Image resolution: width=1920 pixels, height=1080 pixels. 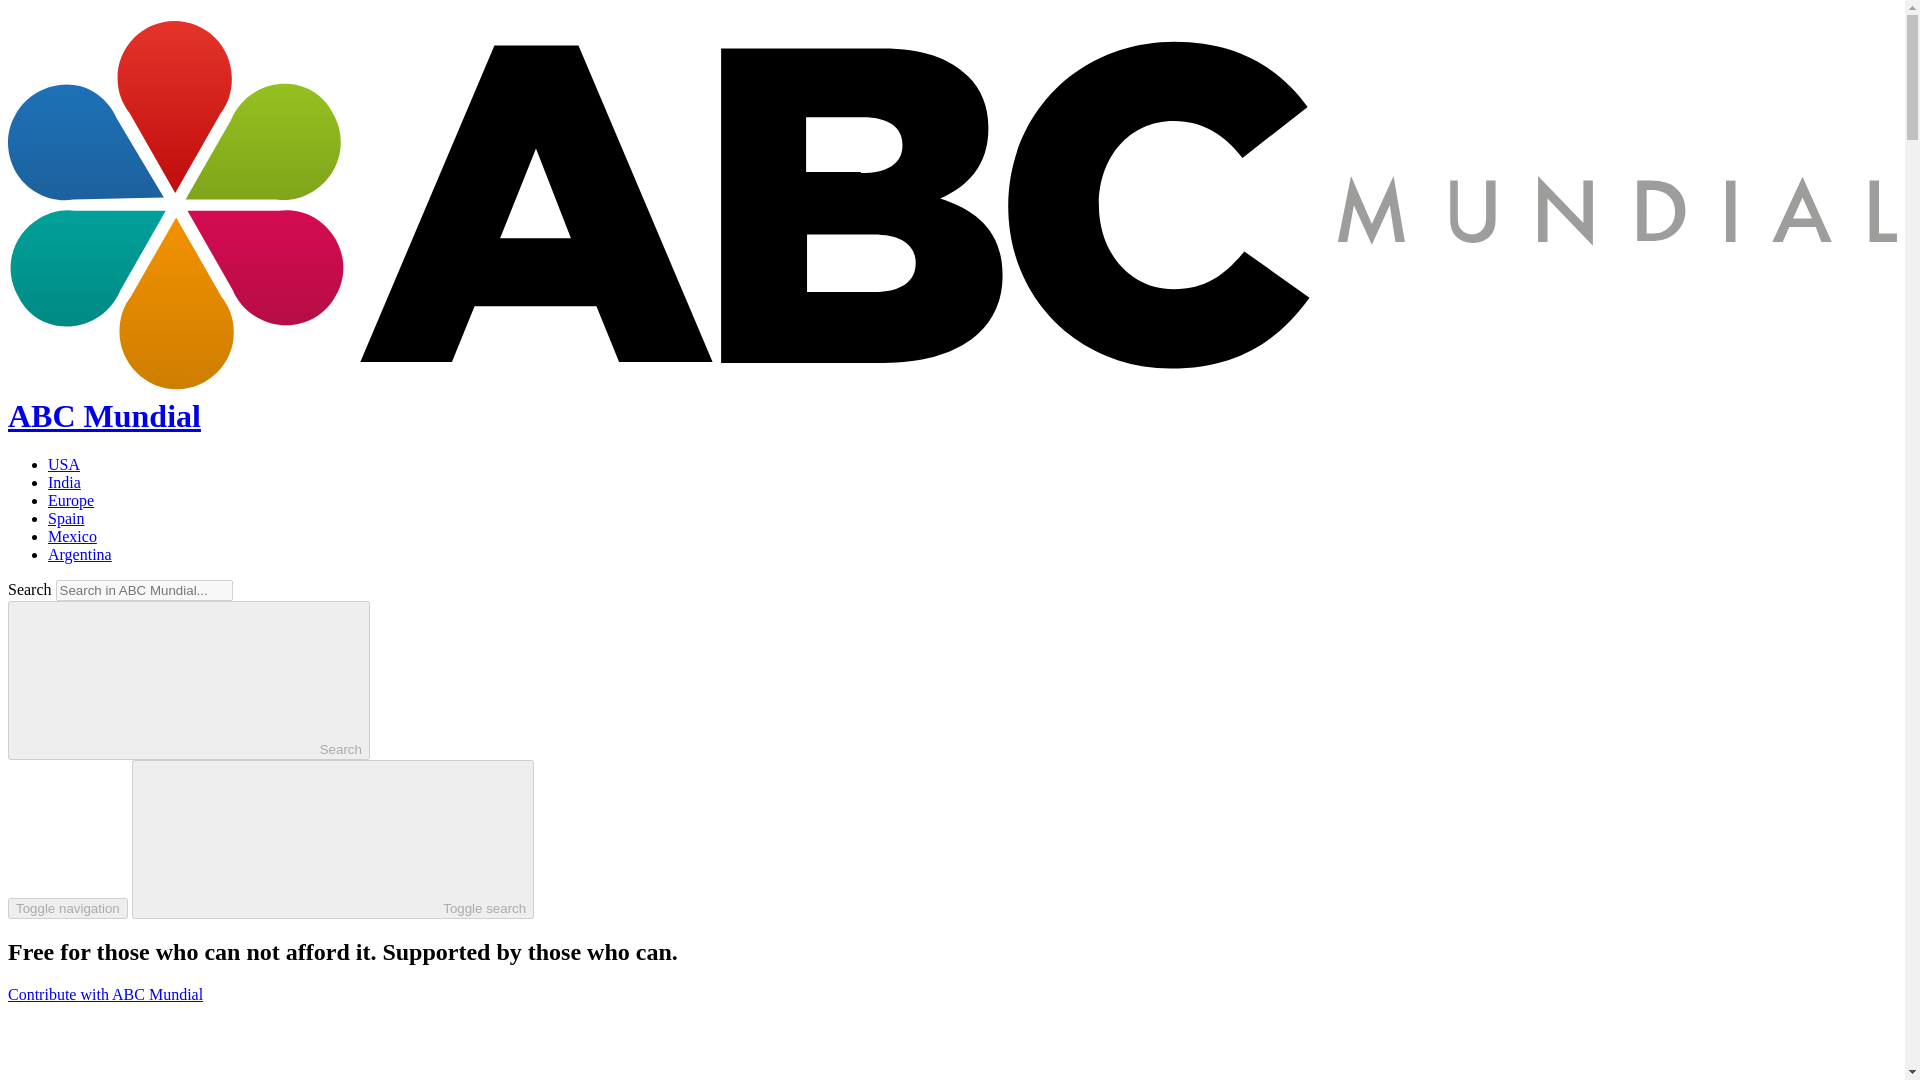 What do you see at coordinates (332, 840) in the screenshot?
I see `Toggle search` at bounding box center [332, 840].